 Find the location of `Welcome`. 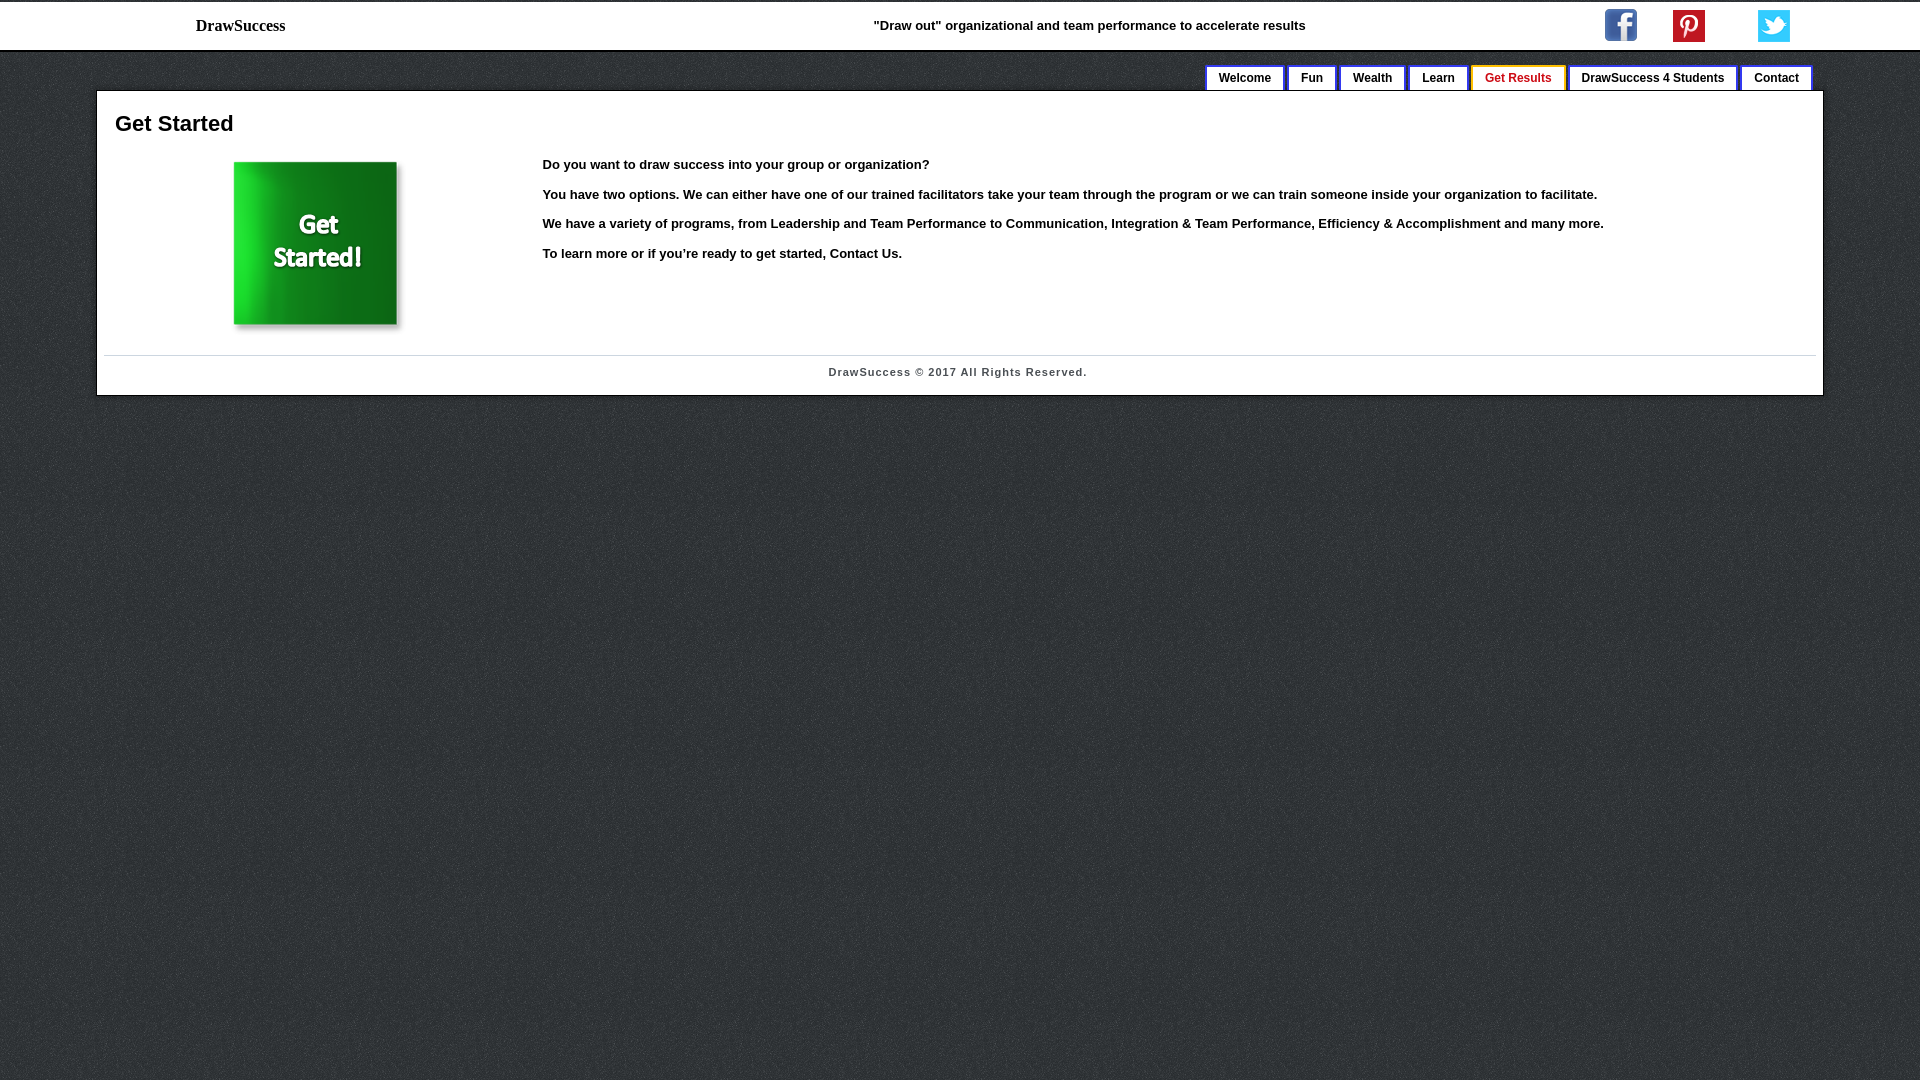

Welcome is located at coordinates (1244, 76).